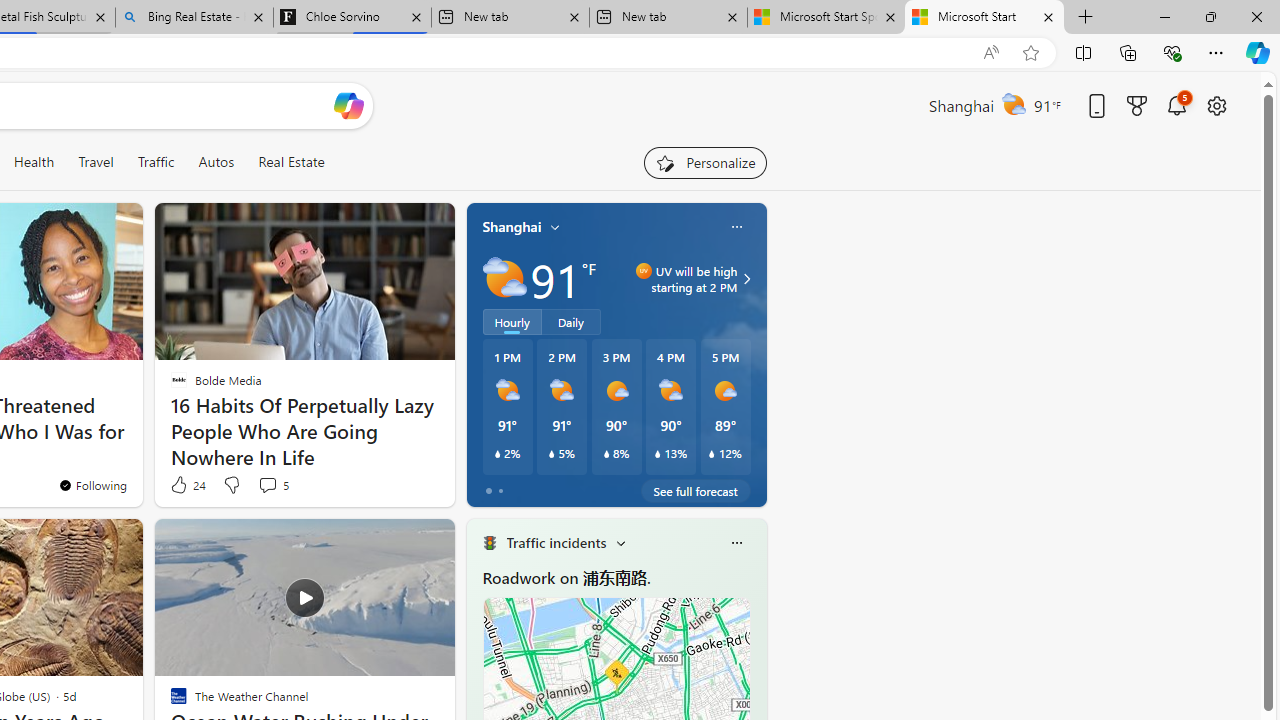  Describe the element at coordinates (272, 484) in the screenshot. I see `View comments 5 Comment` at that location.